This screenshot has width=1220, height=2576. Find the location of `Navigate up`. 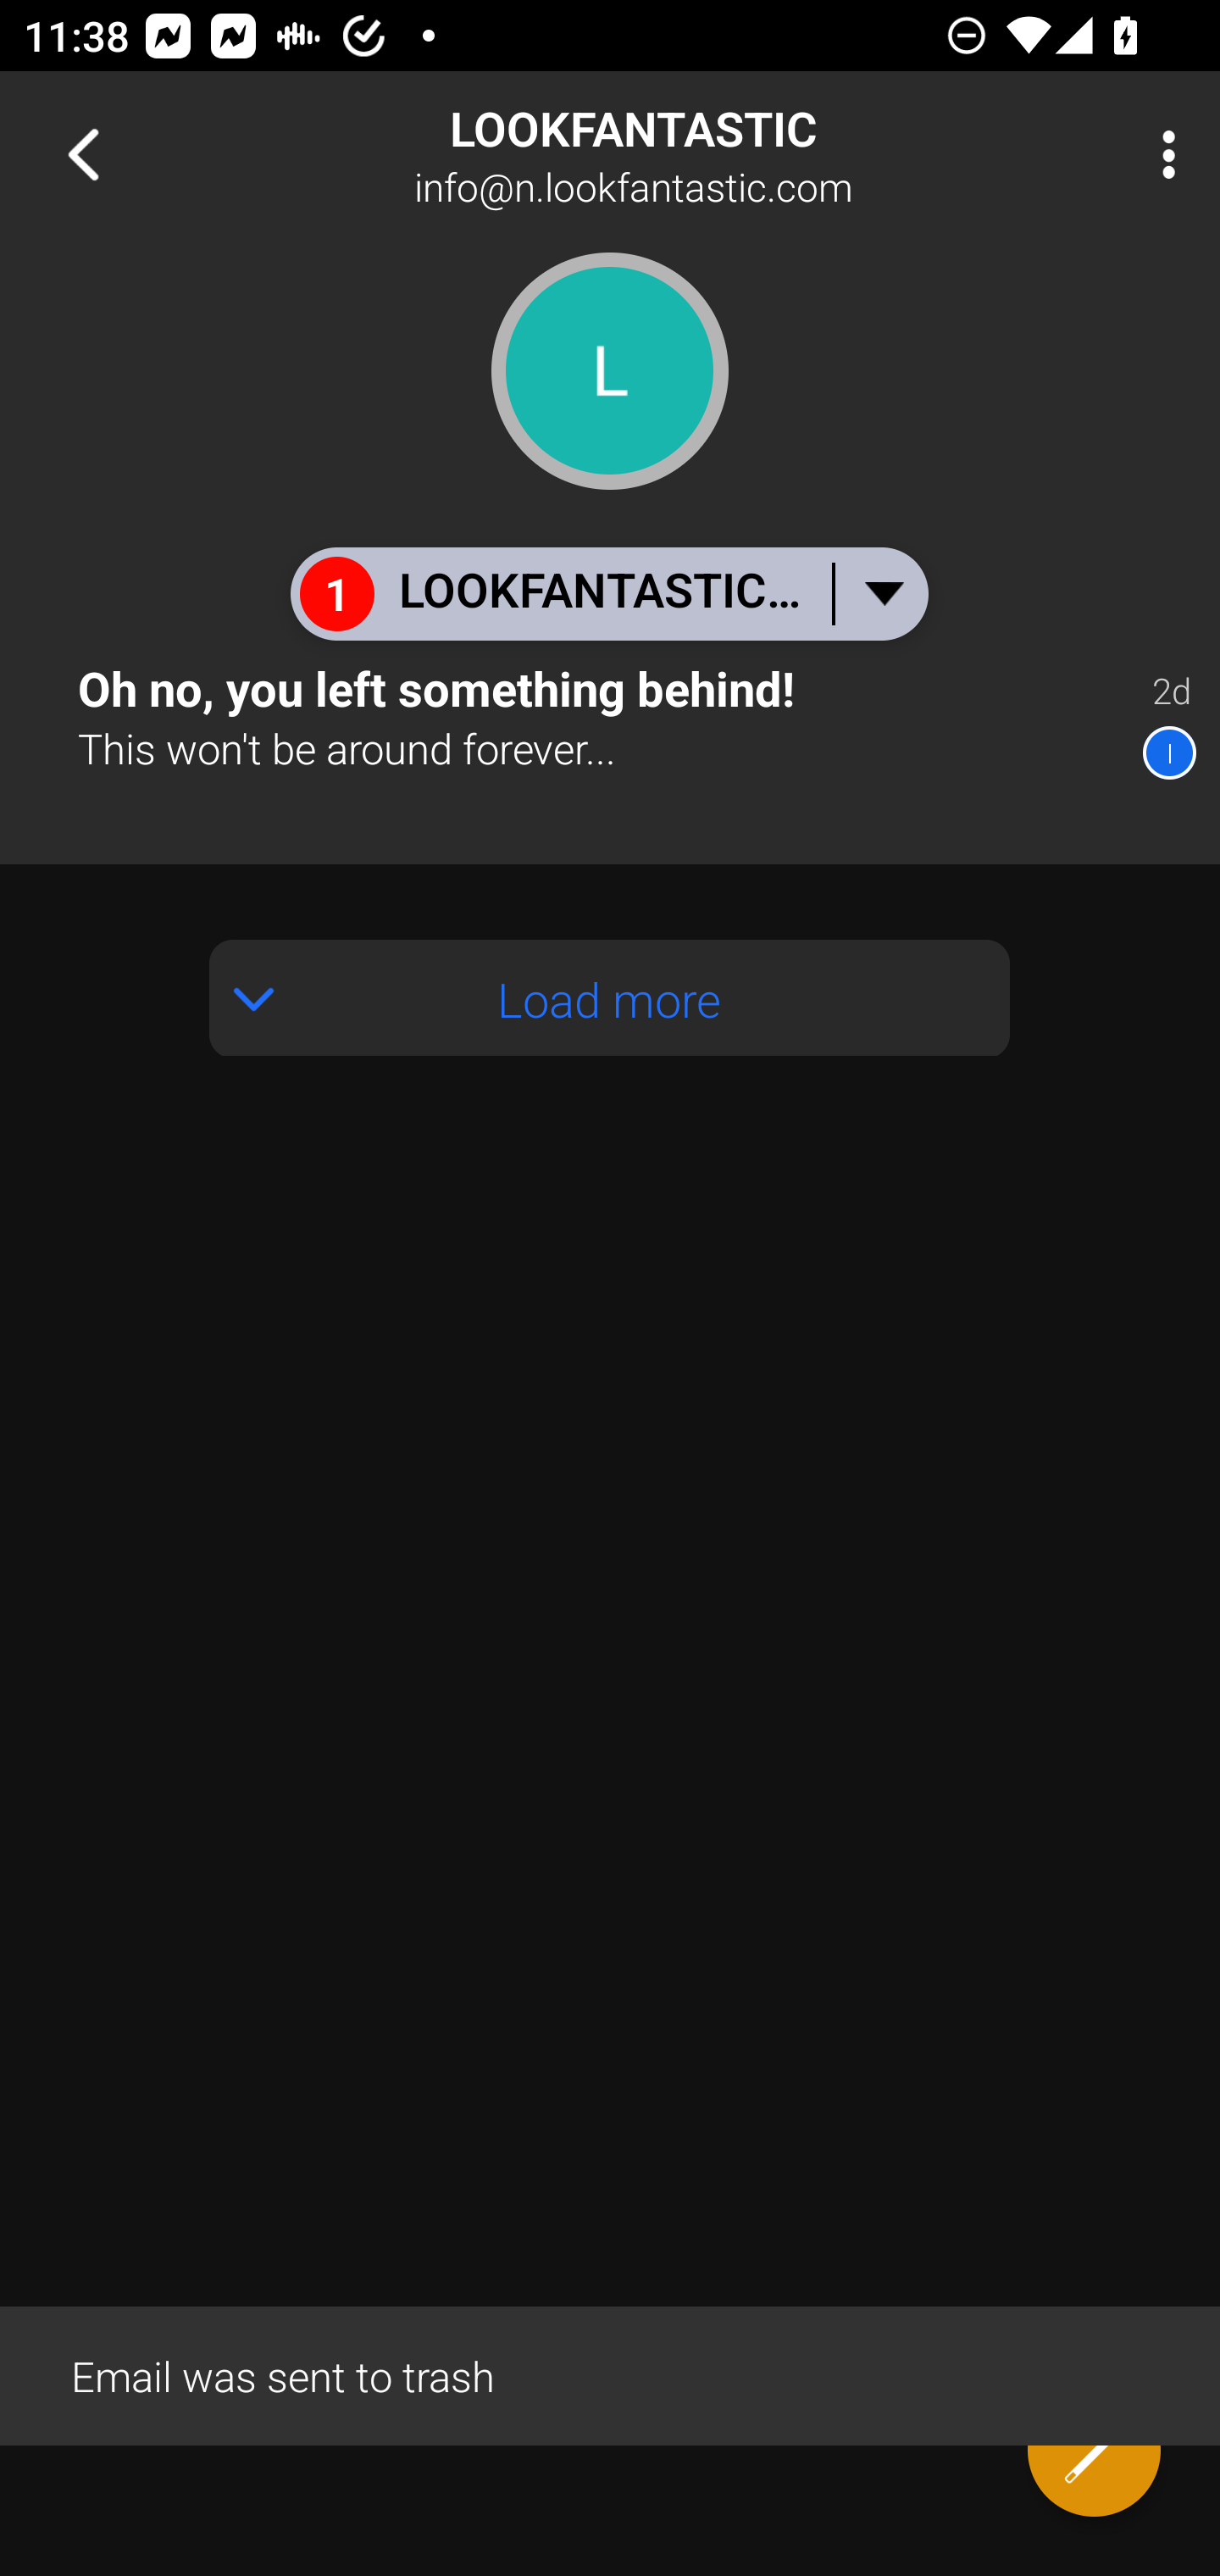

Navigate up is located at coordinates (83, 154).